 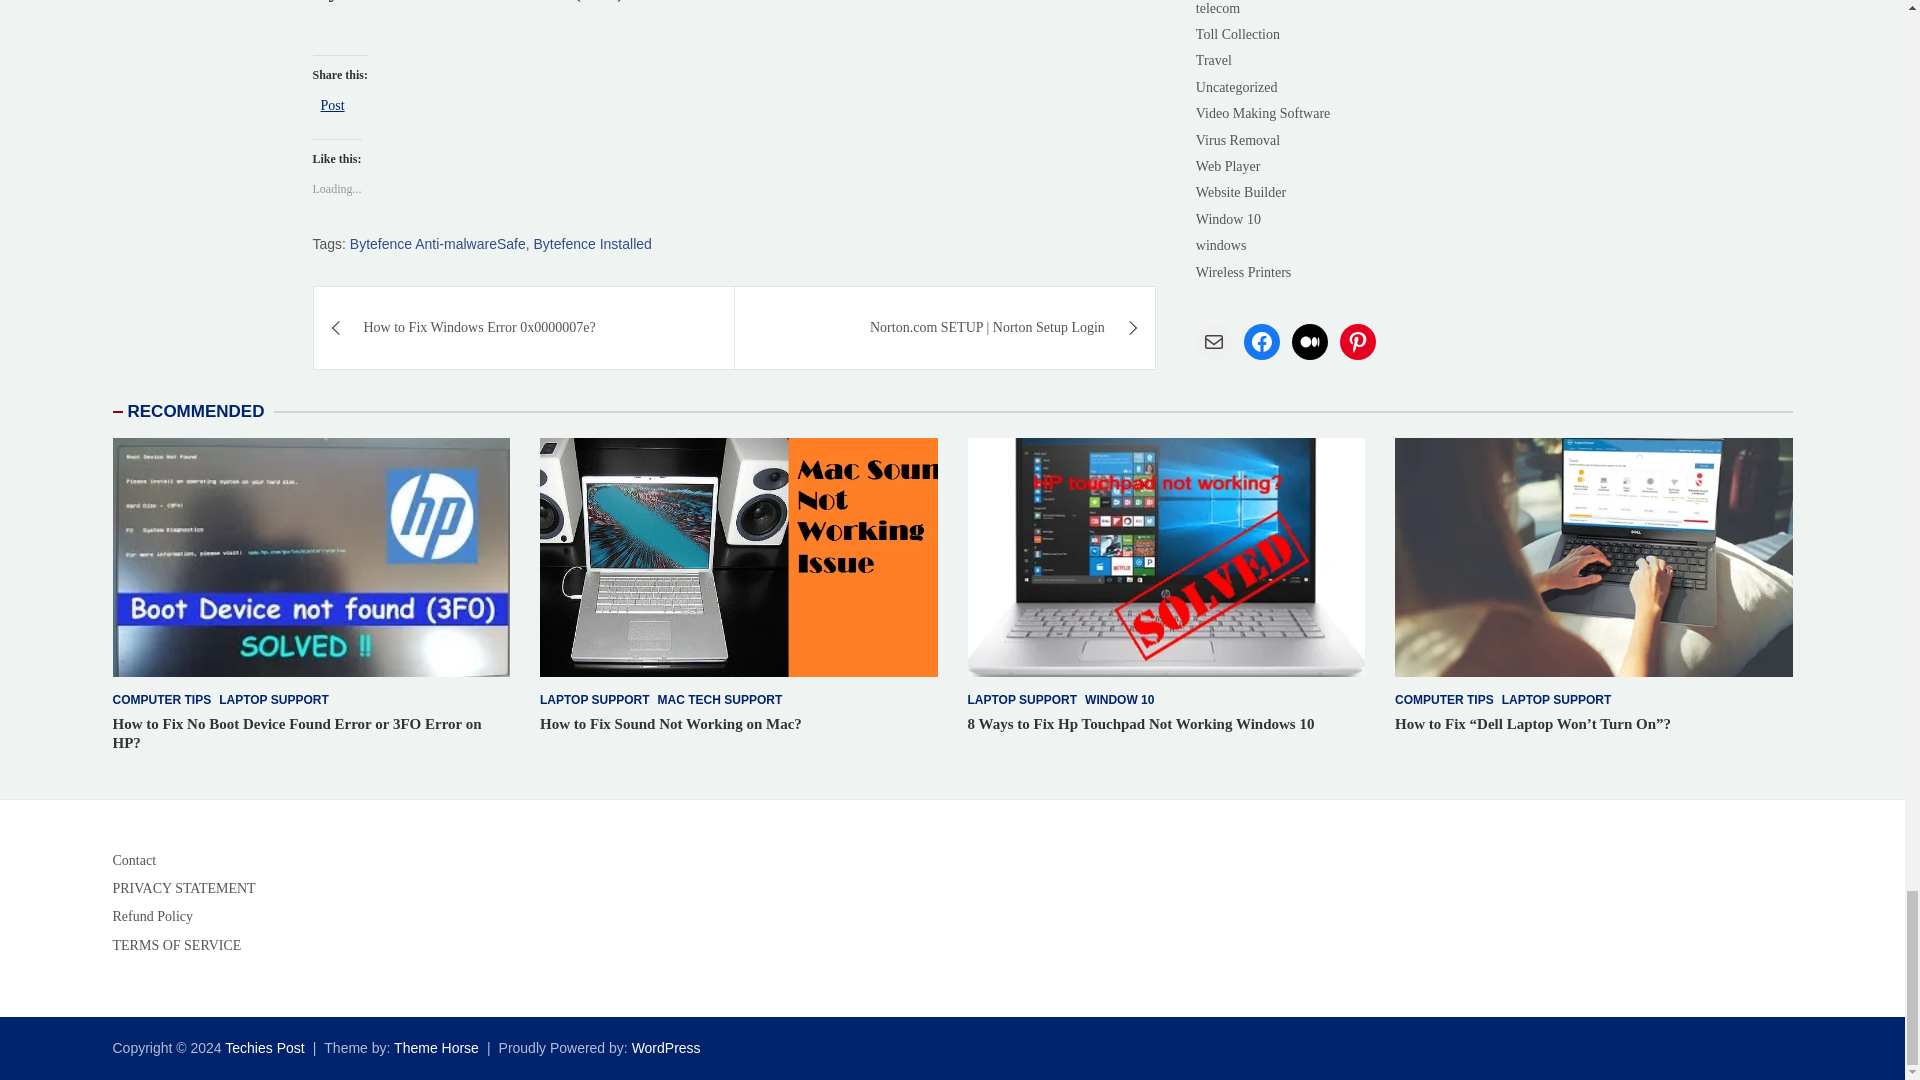 I want to click on Bytefence Anti-malwareSafe, so click(x=438, y=244).